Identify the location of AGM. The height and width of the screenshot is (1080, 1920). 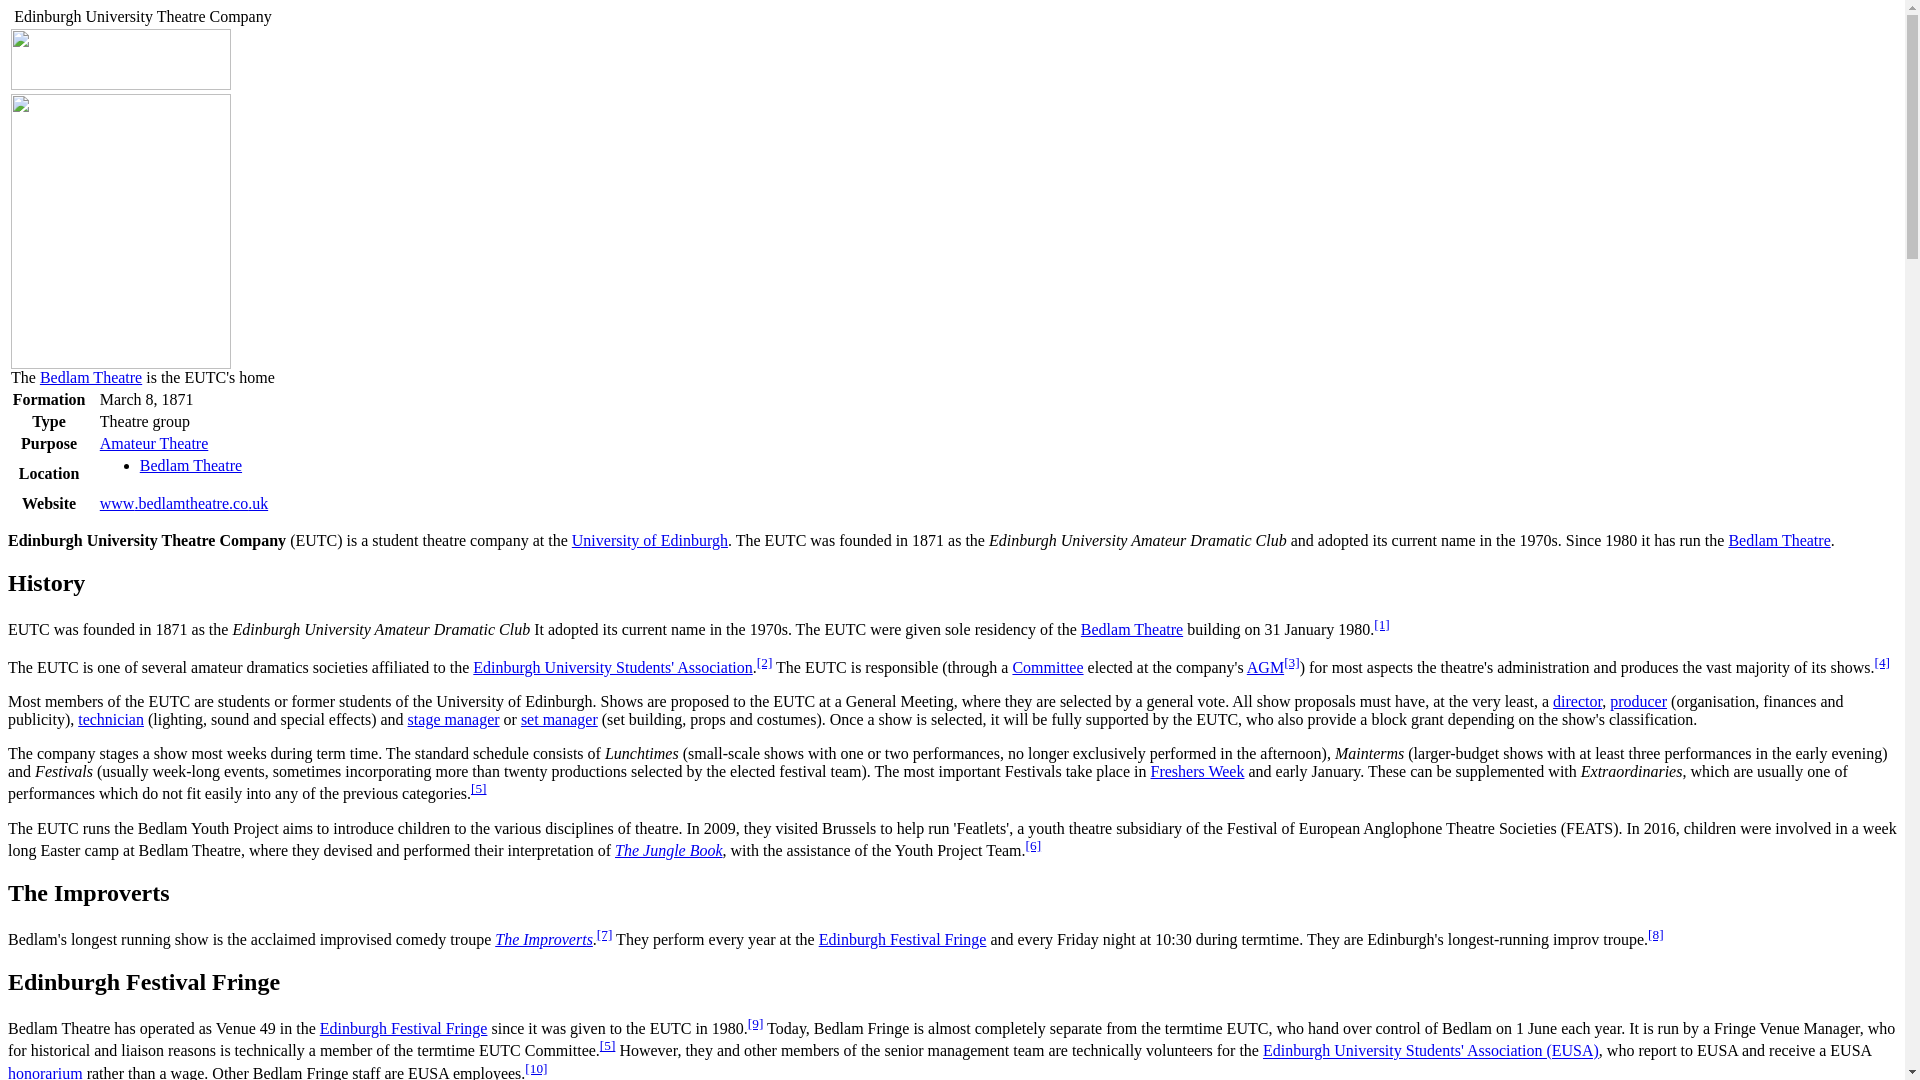
(1265, 667).